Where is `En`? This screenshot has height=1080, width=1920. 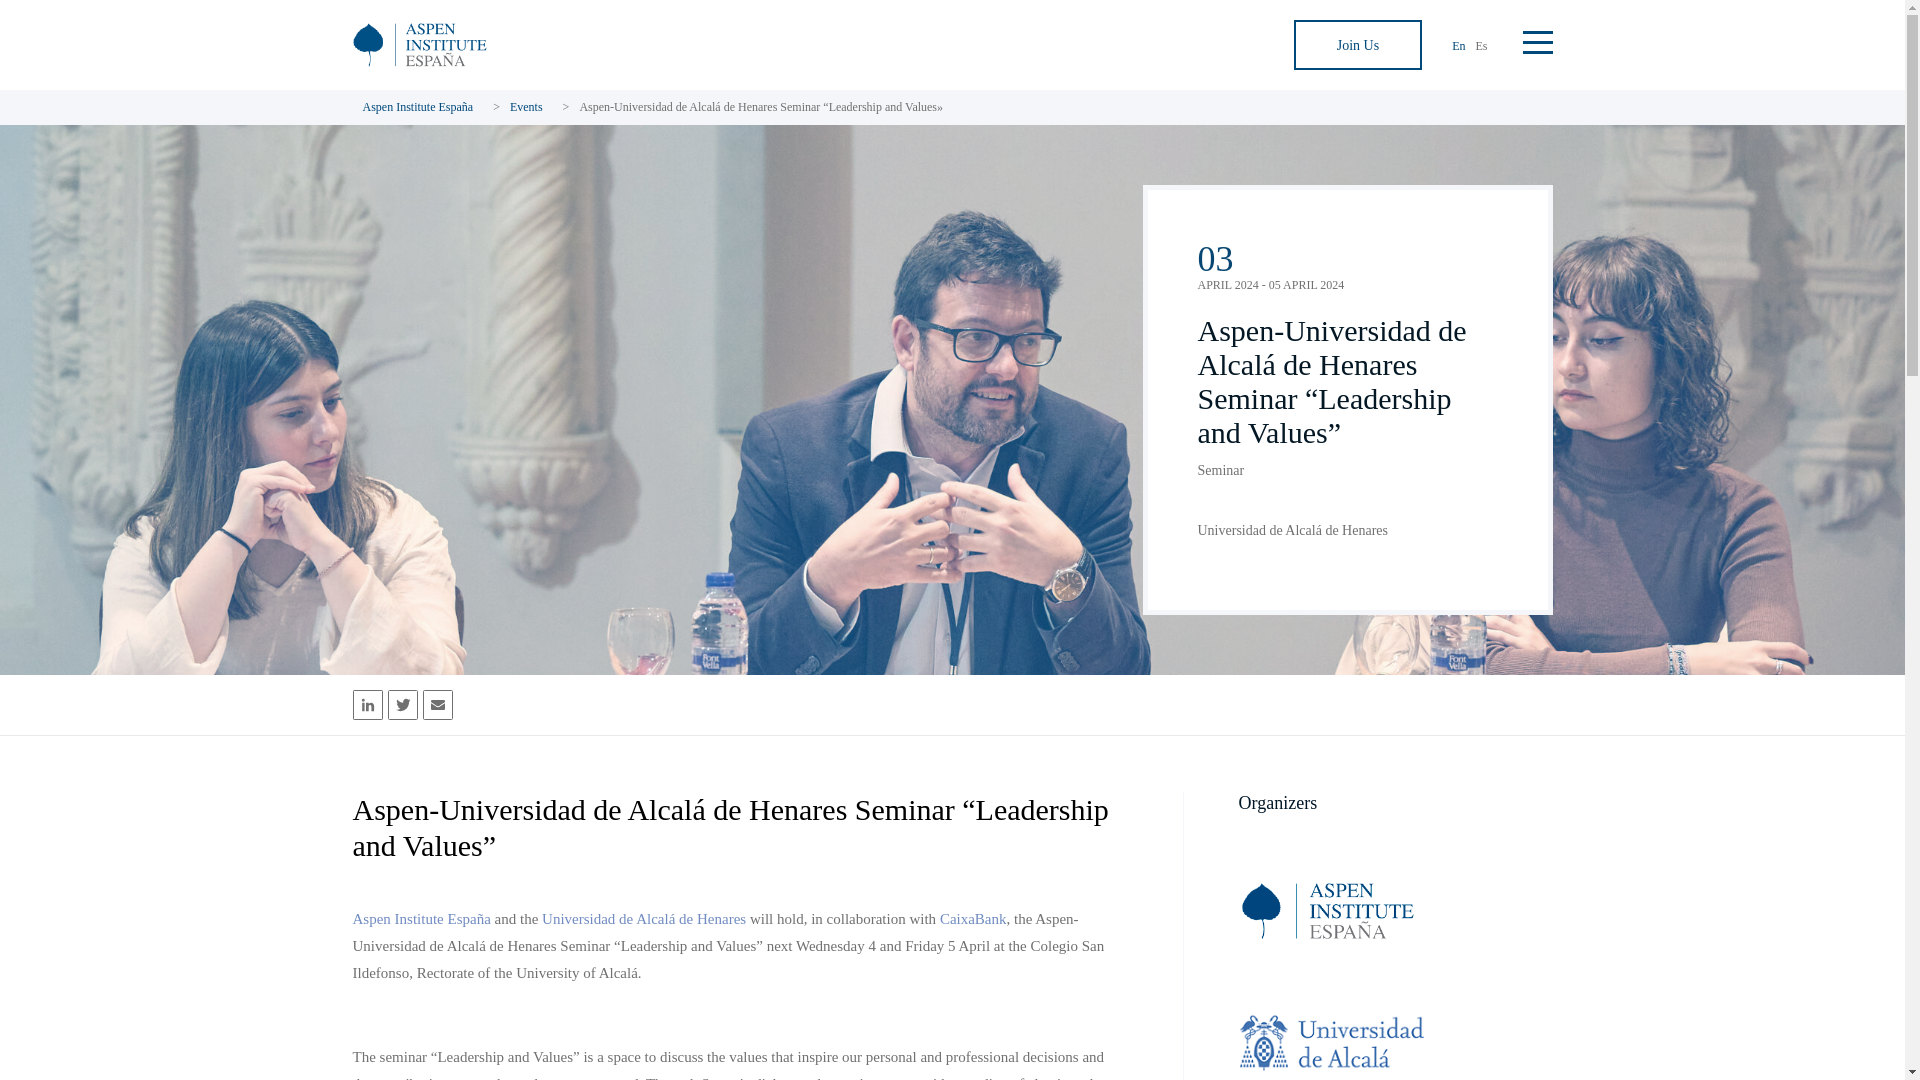 En is located at coordinates (1458, 44).